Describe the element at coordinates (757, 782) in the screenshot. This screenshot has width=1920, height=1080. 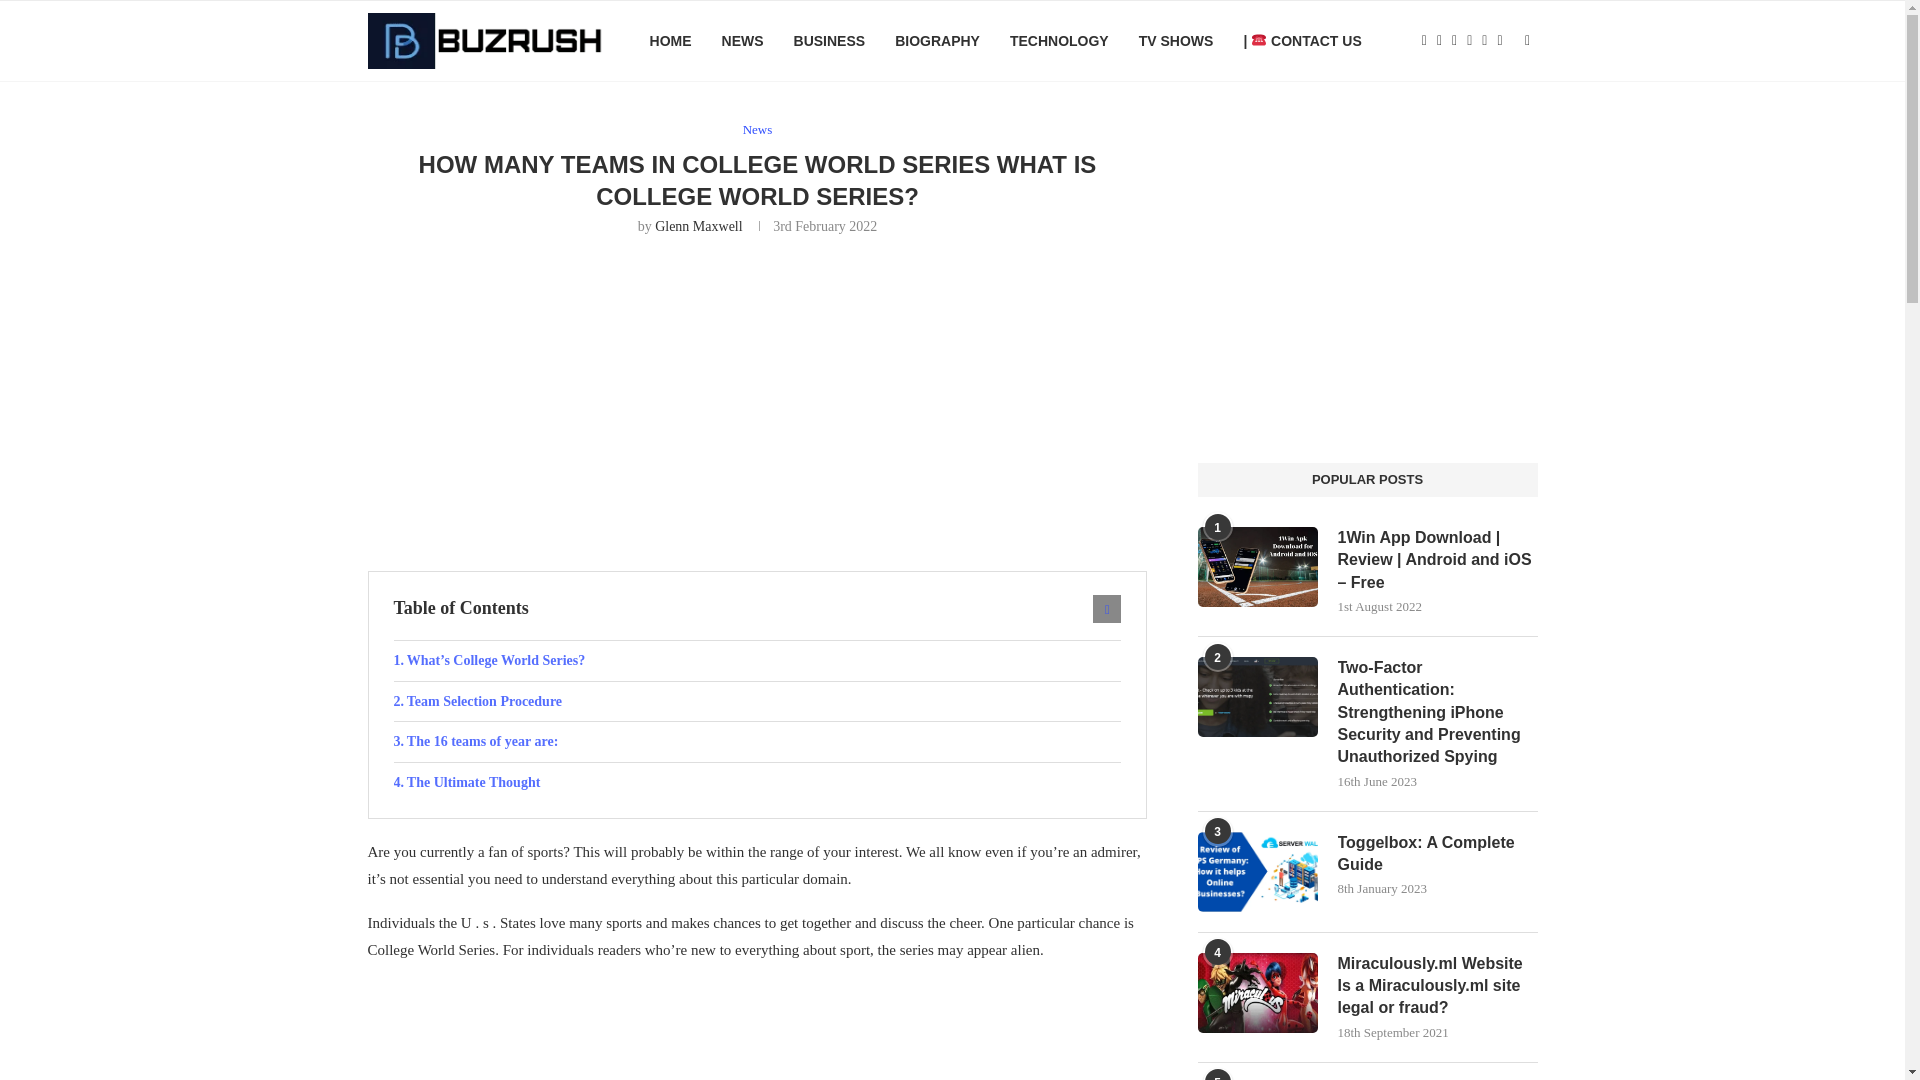
I see `The Ultimate Thought` at that location.